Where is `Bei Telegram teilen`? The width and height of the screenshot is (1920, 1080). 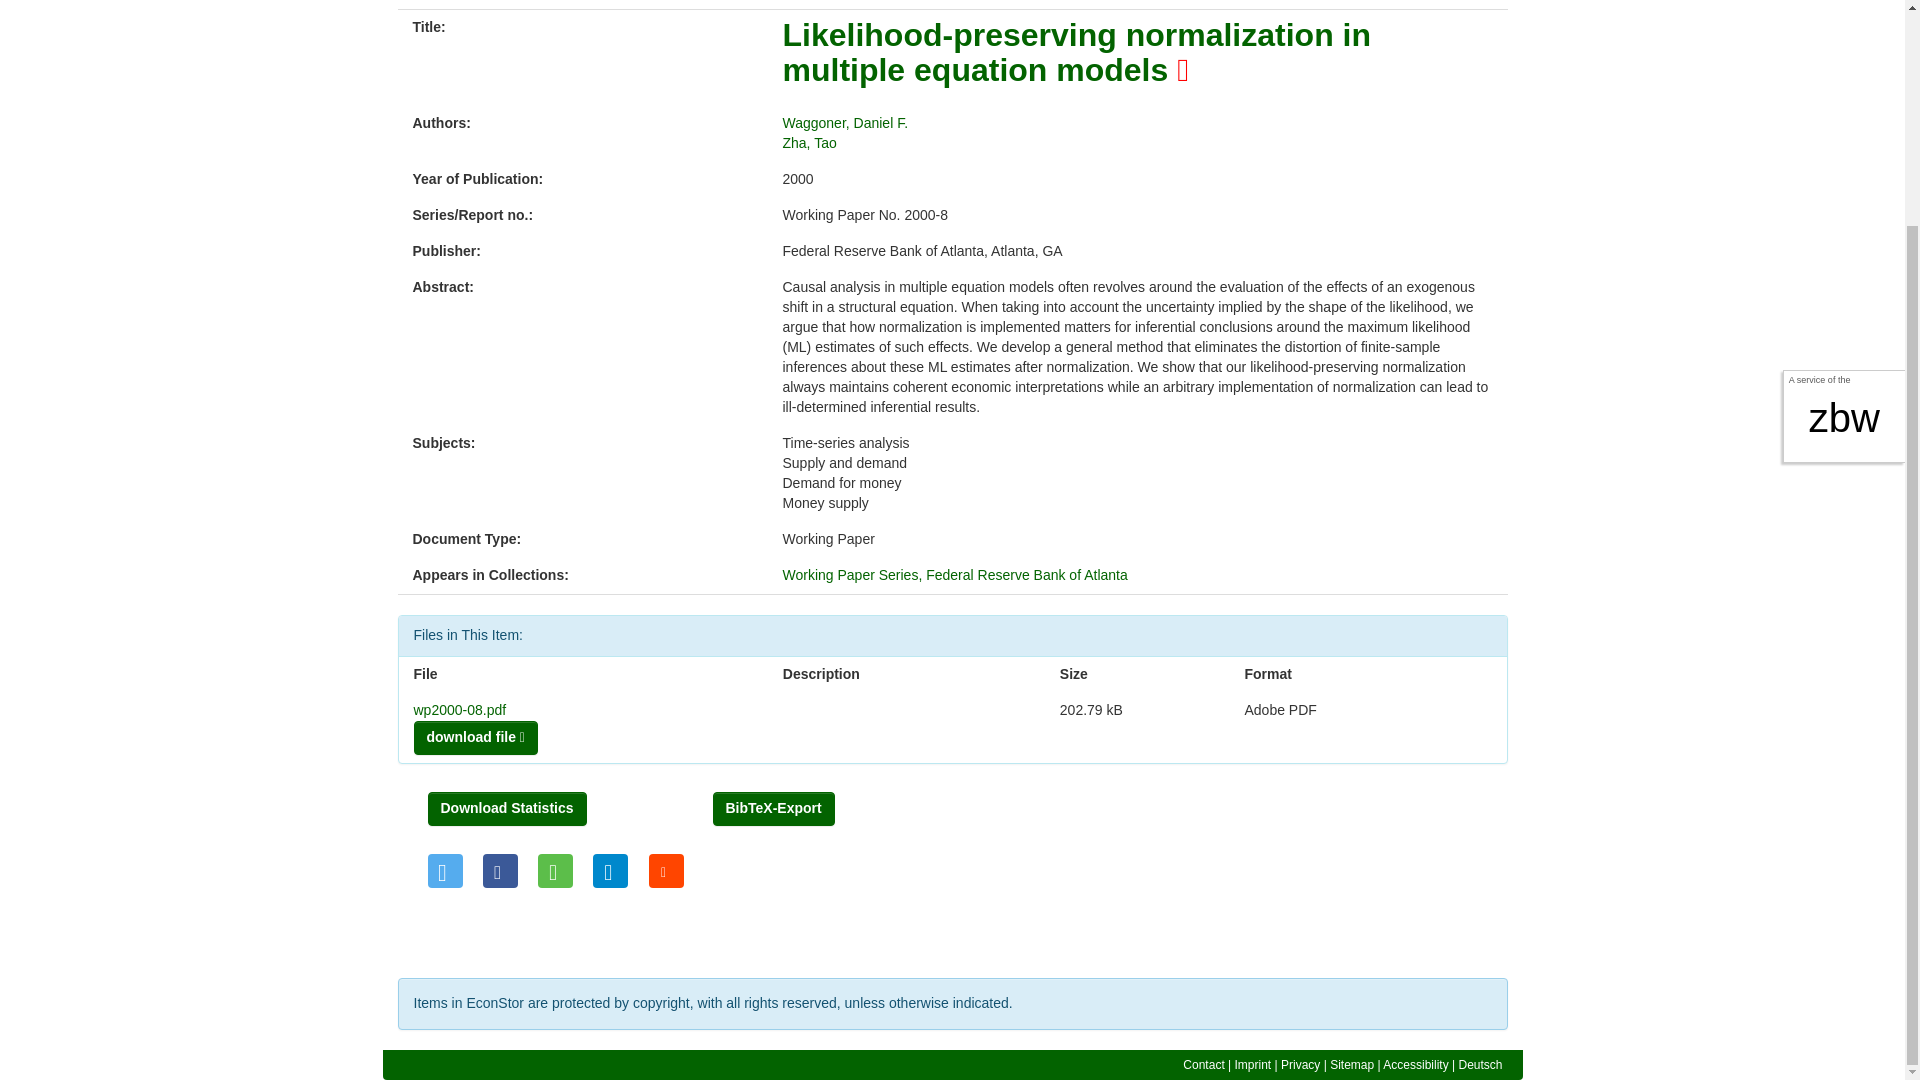 Bei Telegram teilen is located at coordinates (610, 870).